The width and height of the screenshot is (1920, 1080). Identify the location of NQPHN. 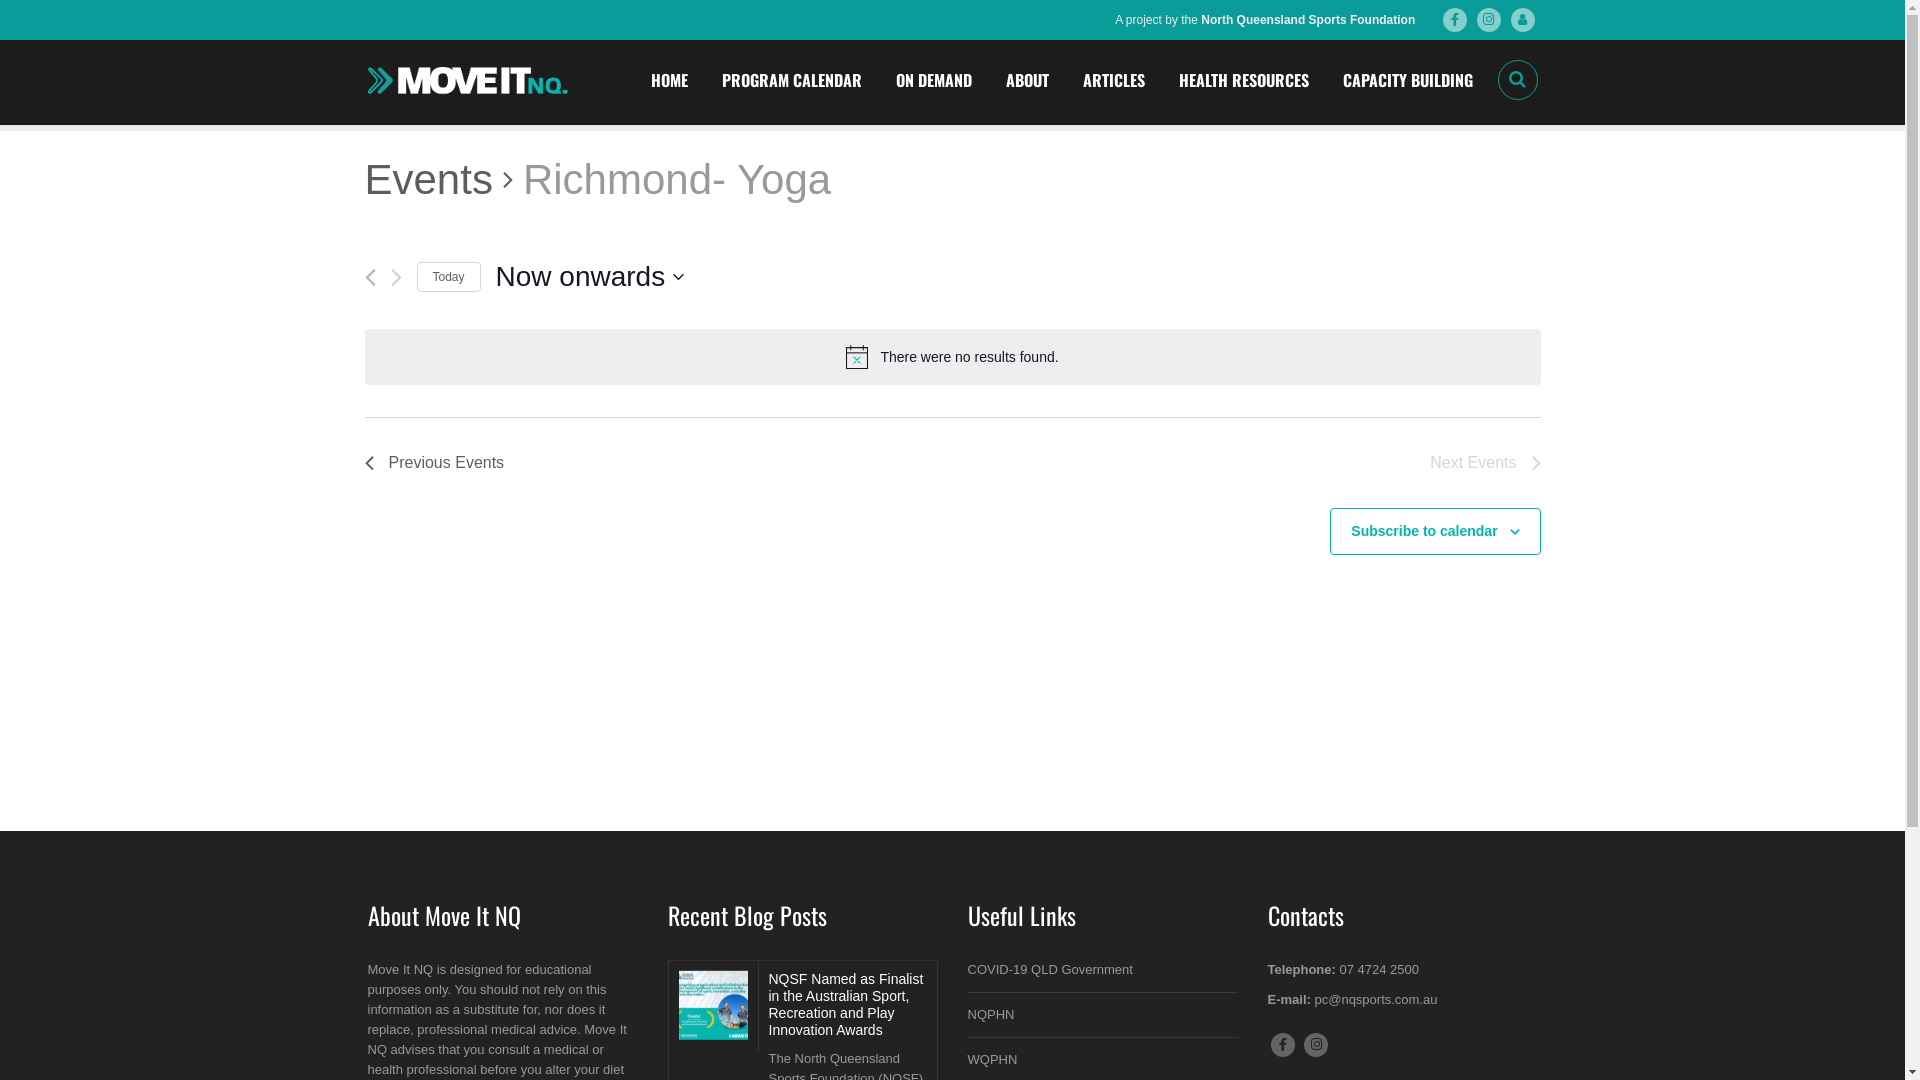
(992, 1014).